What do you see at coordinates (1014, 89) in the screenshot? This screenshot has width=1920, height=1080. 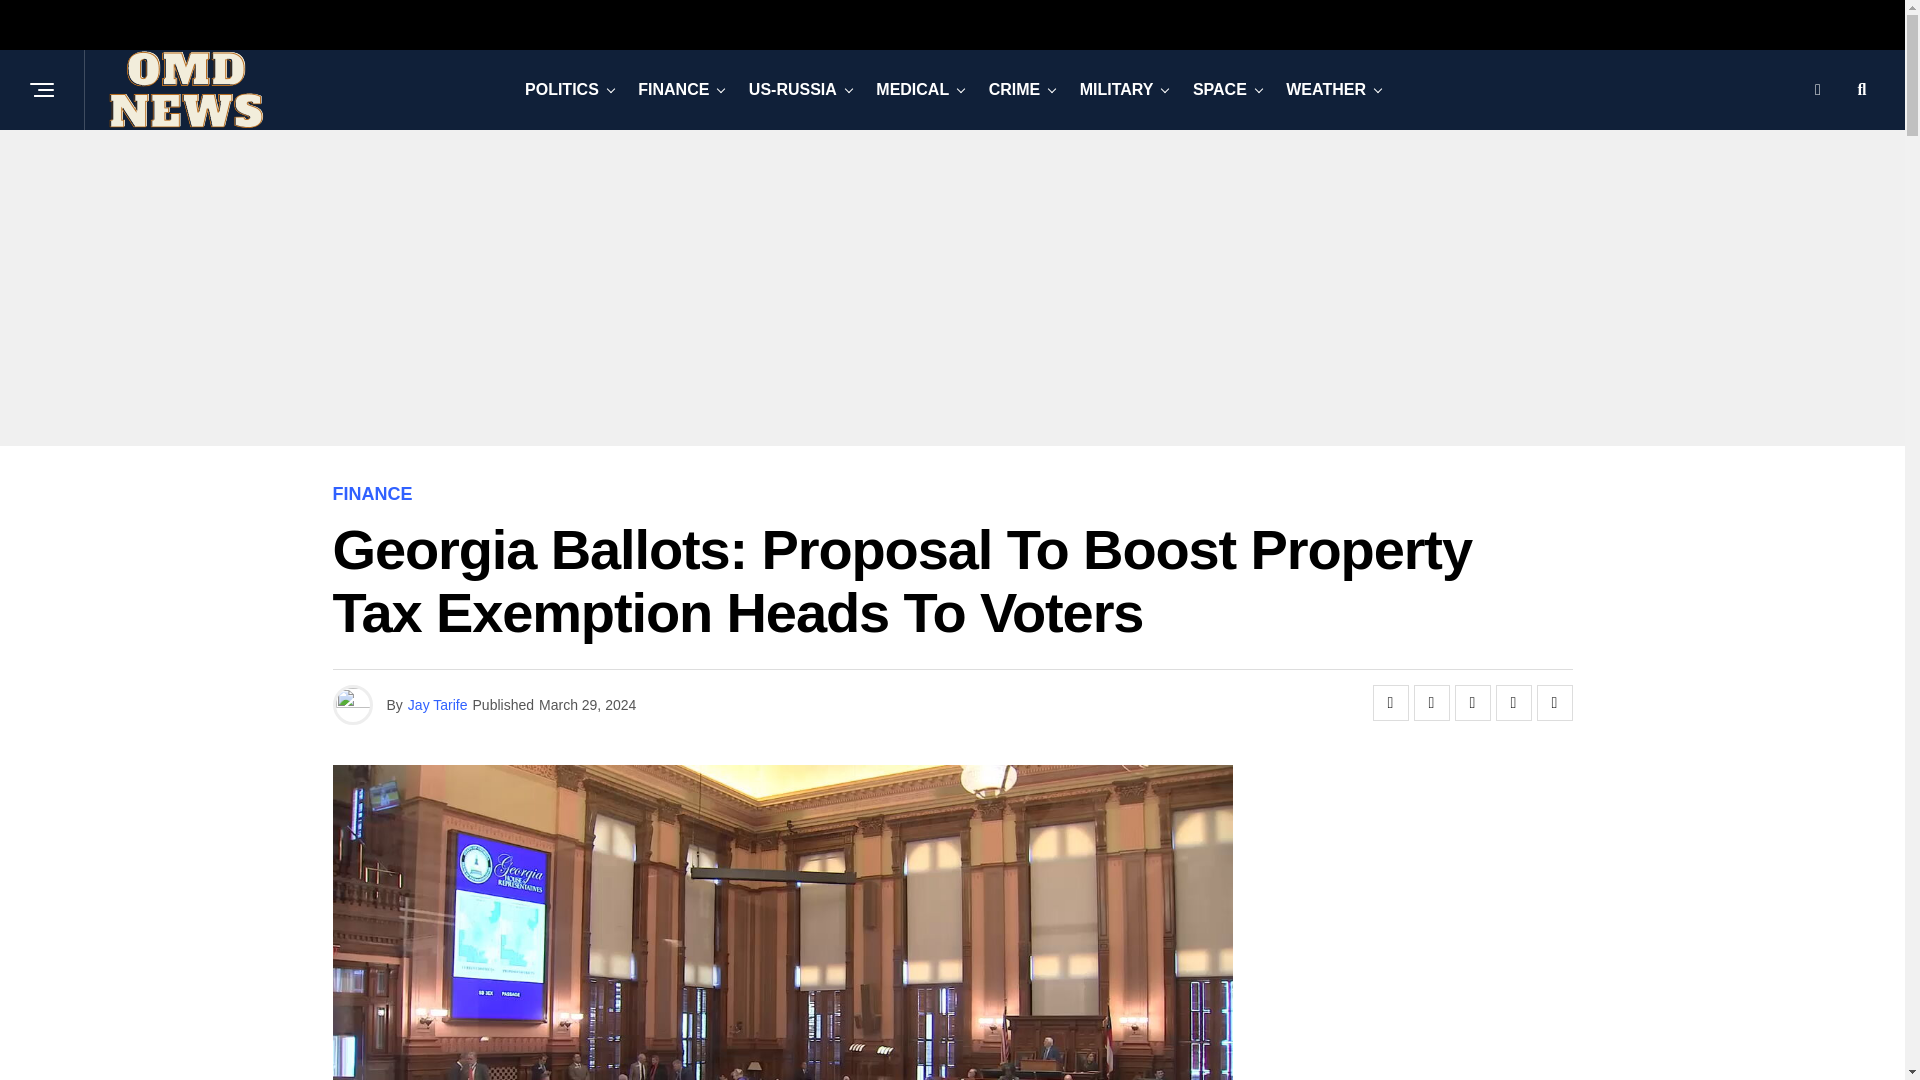 I see `CRIME` at bounding box center [1014, 89].